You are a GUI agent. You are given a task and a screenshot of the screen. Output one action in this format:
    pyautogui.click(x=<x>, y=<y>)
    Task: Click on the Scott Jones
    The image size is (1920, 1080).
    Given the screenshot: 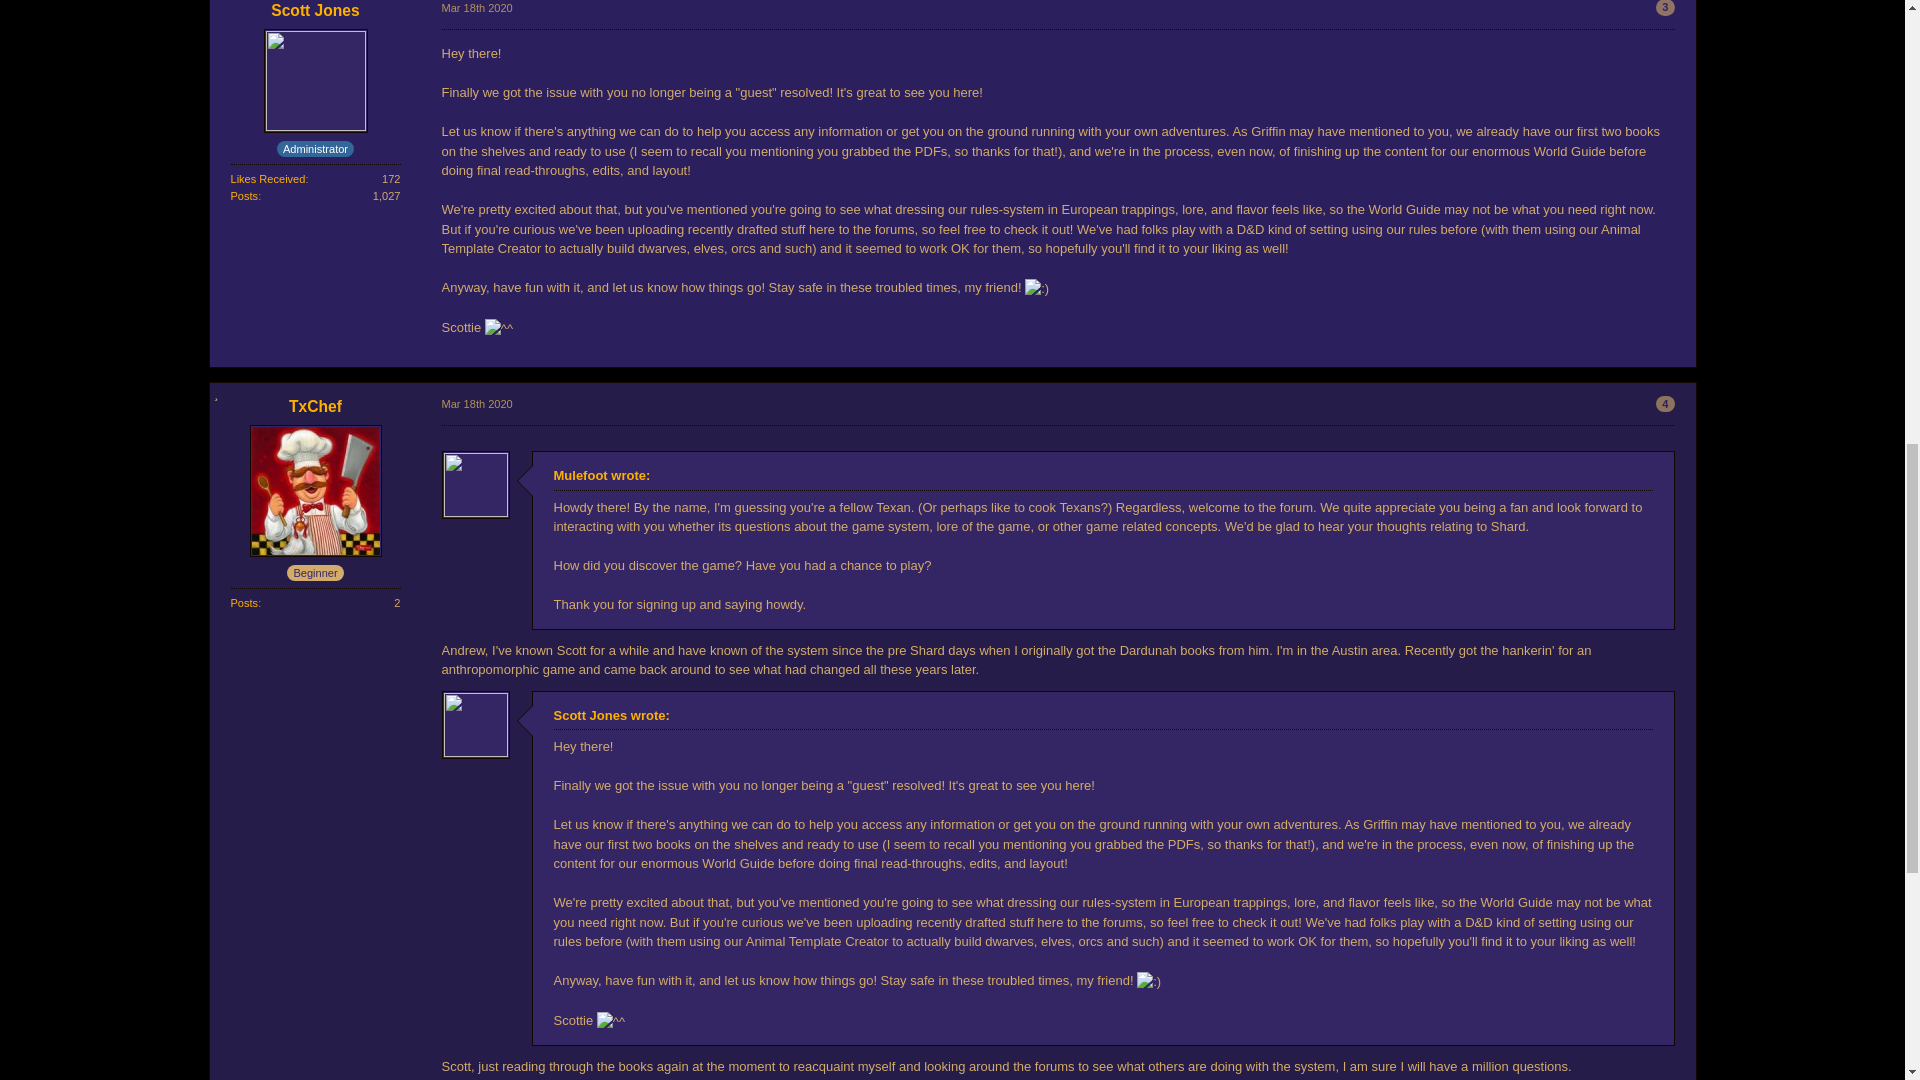 What is the action you would take?
    pyautogui.click(x=314, y=10)
    